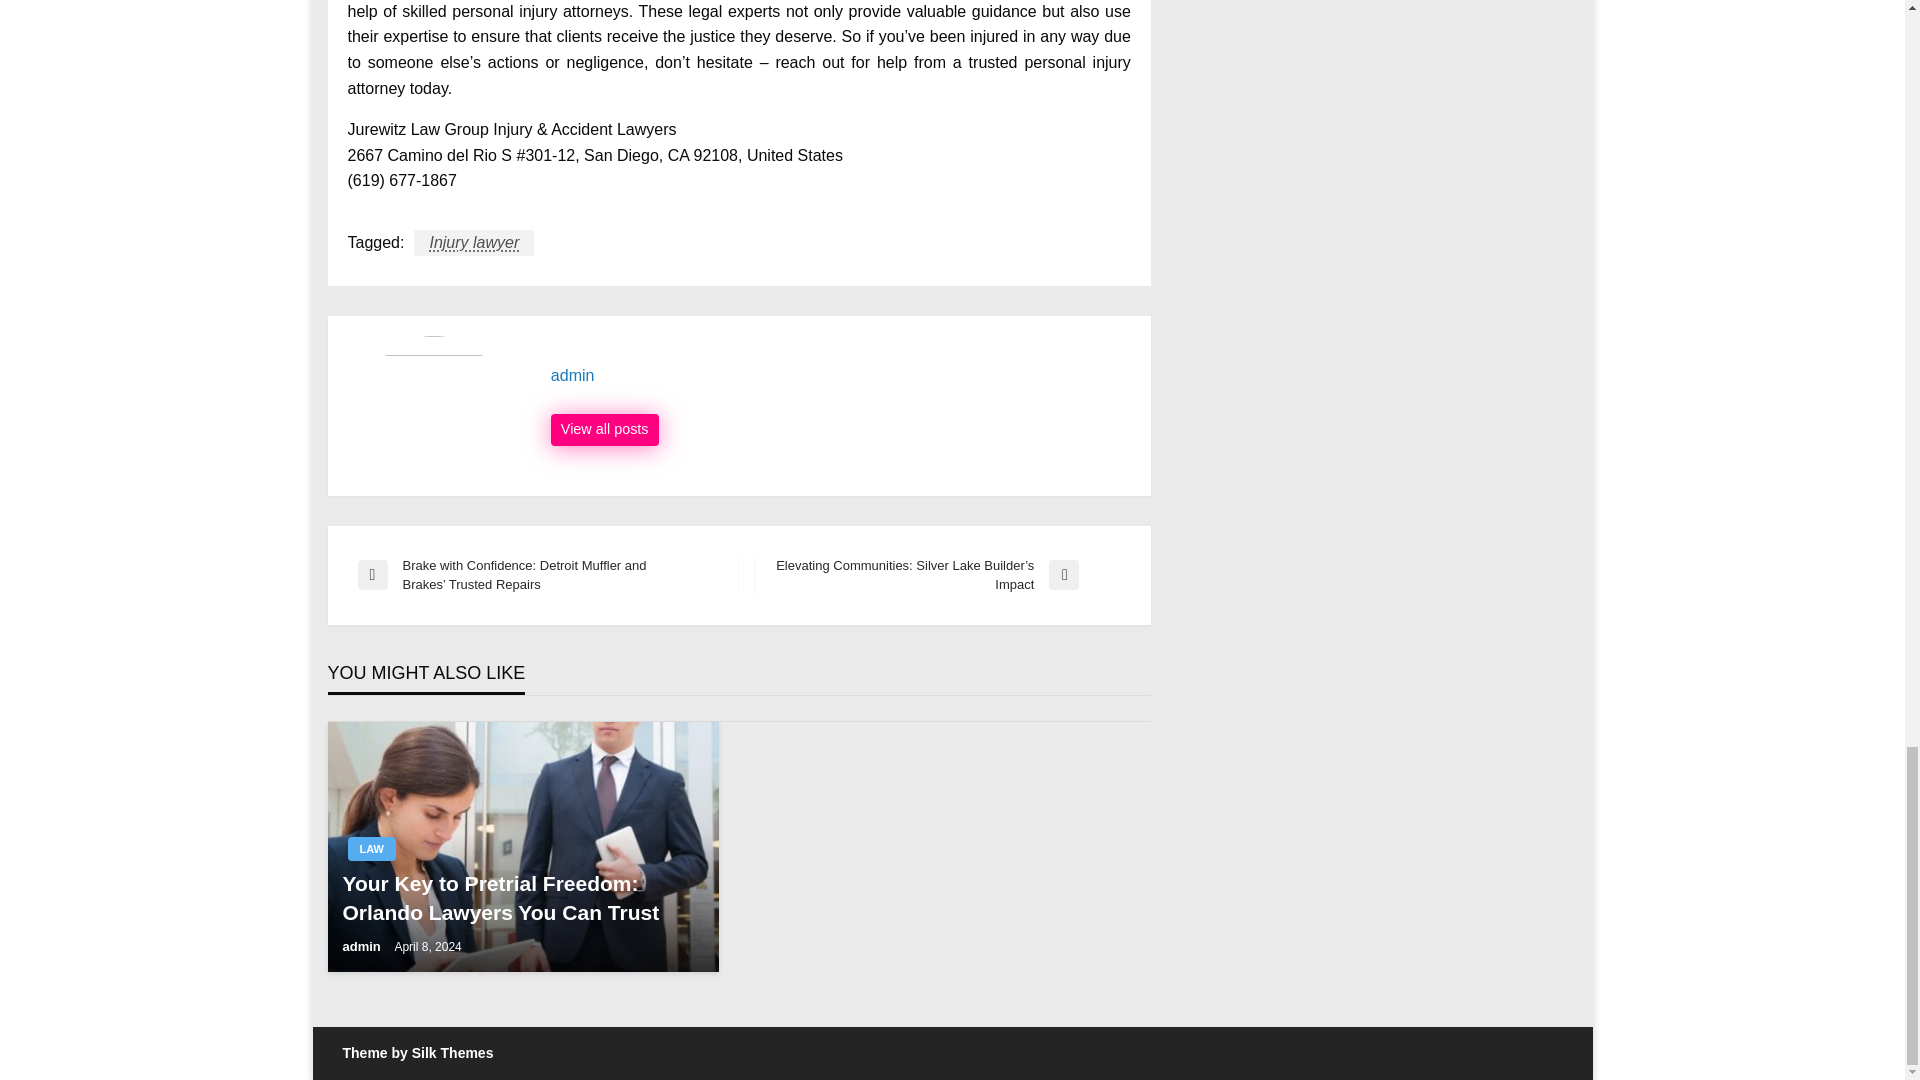  What do you see at coordinates (604, 430) in the screenshot?
I see `View all posts` at bounding box center [604, 430].